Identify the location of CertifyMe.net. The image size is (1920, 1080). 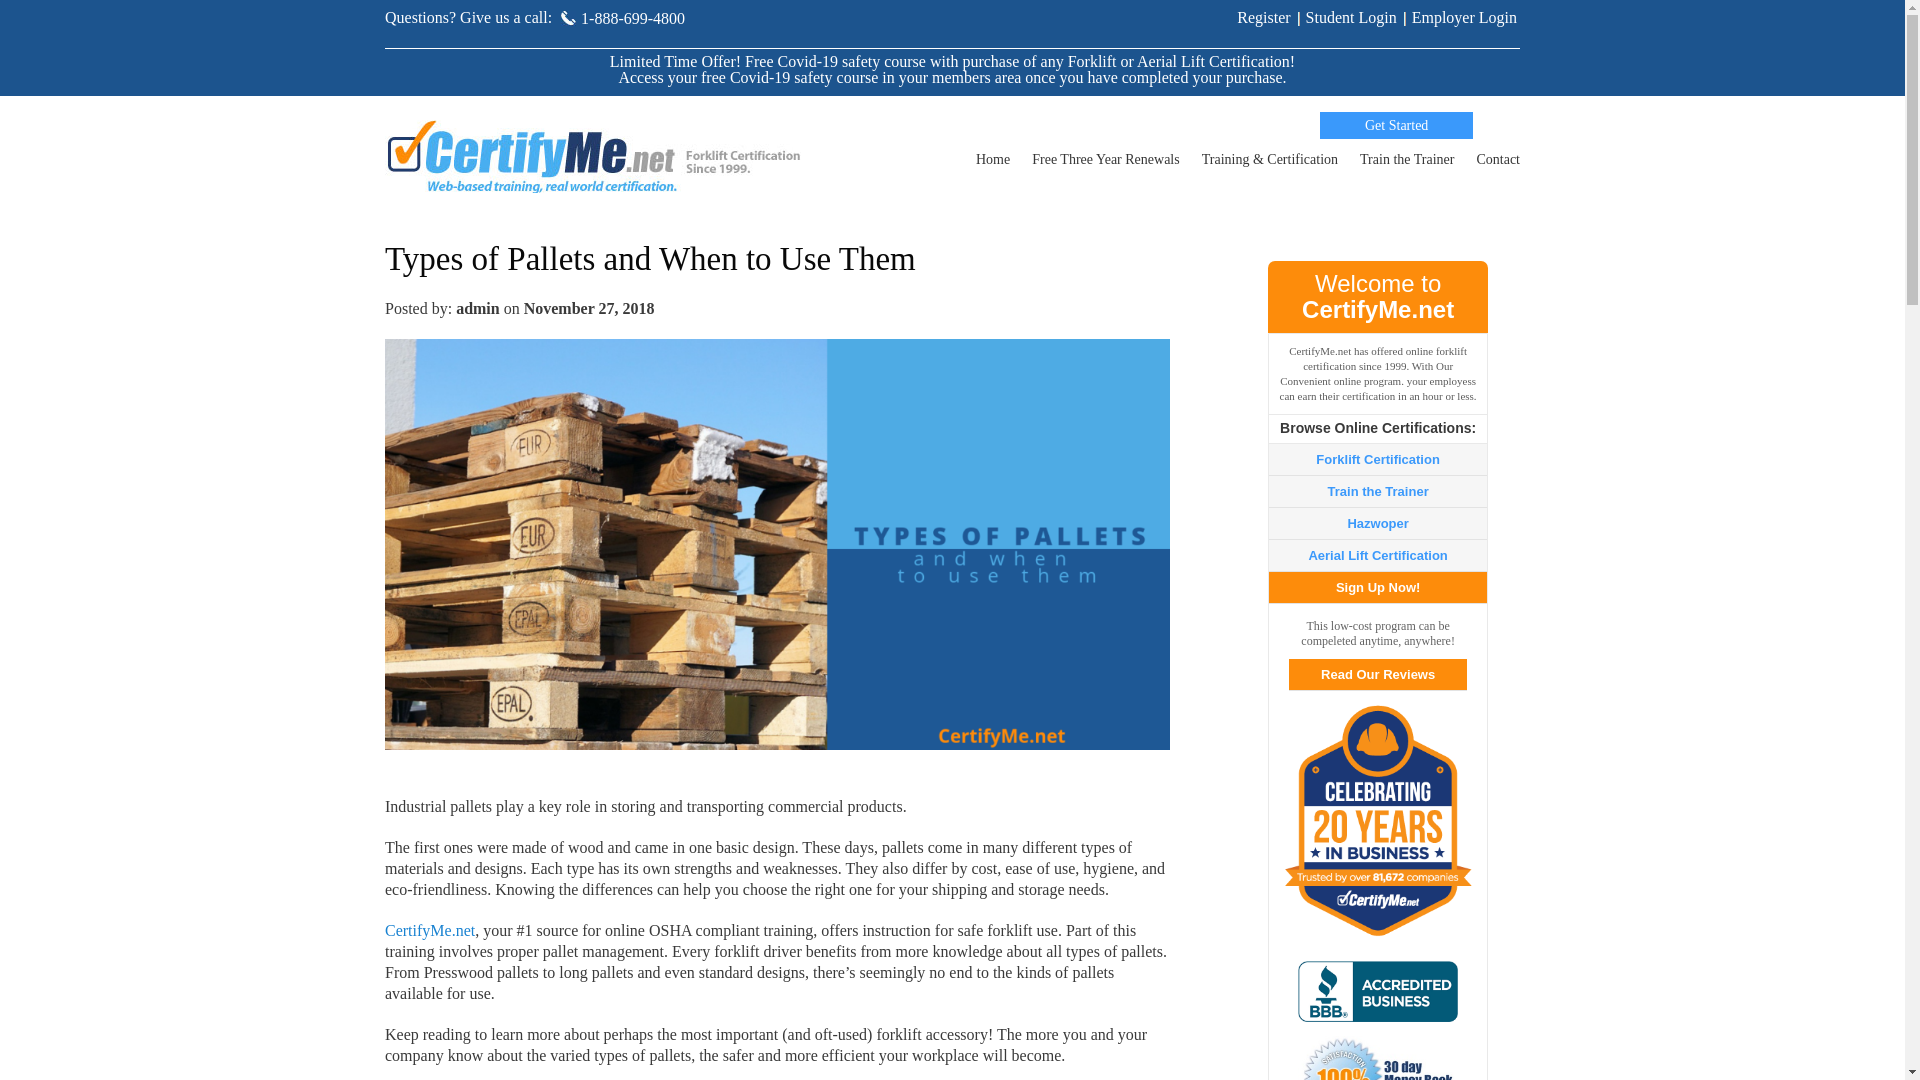
(430, 930).